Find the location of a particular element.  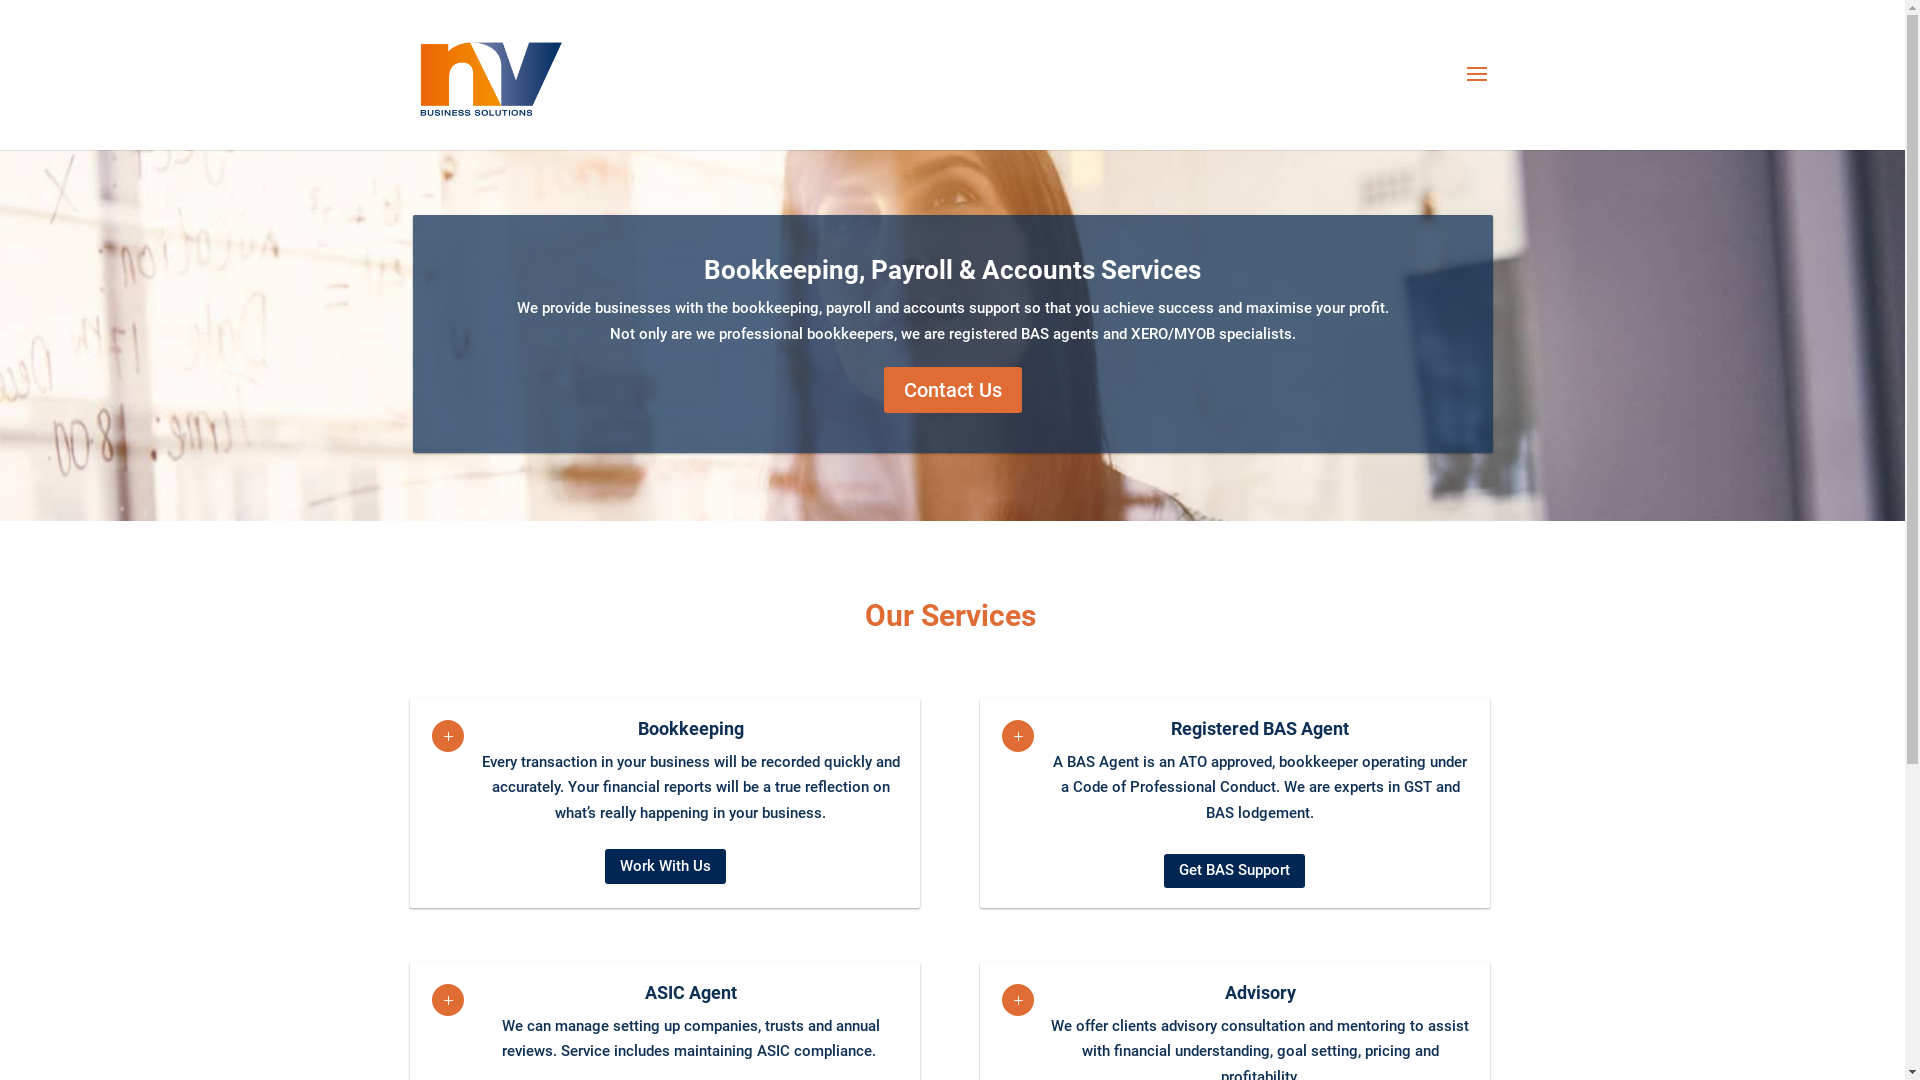

Contact Us is located at coordinates (953, 390).